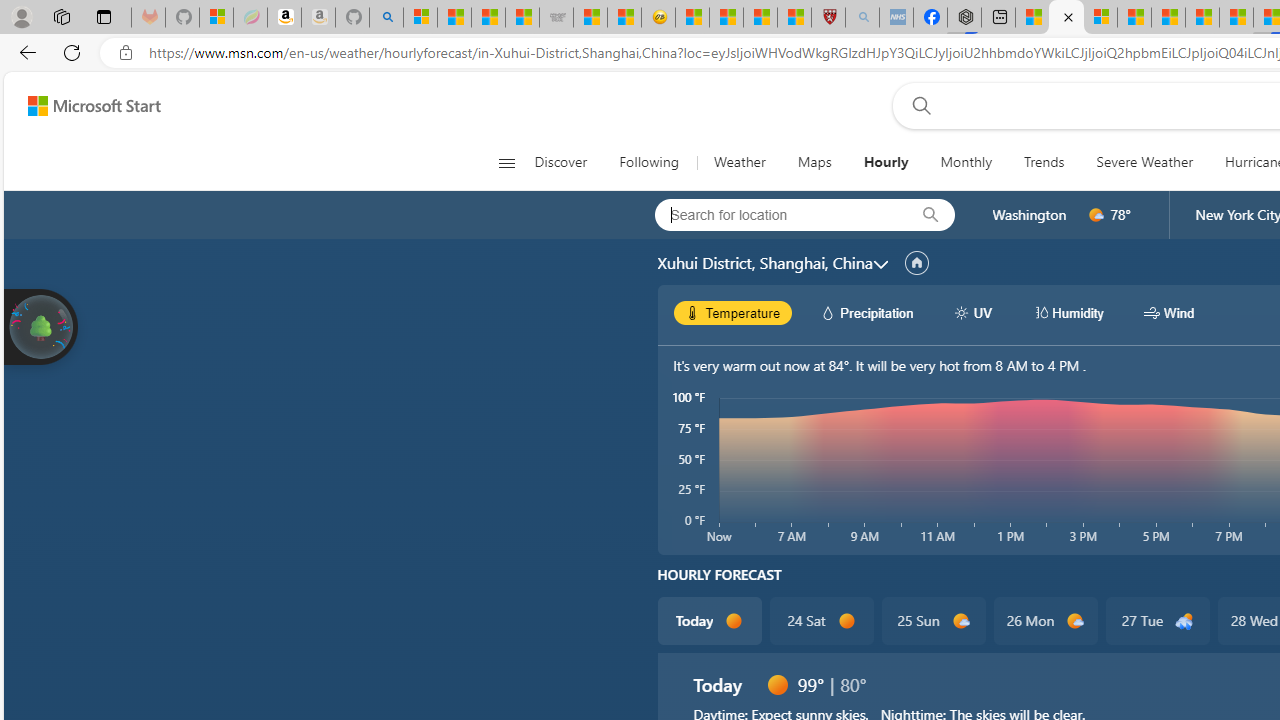 Image resolution: width=1280 pixels, height=720 pixels. I want to click on Search for location, so click(775, 214).